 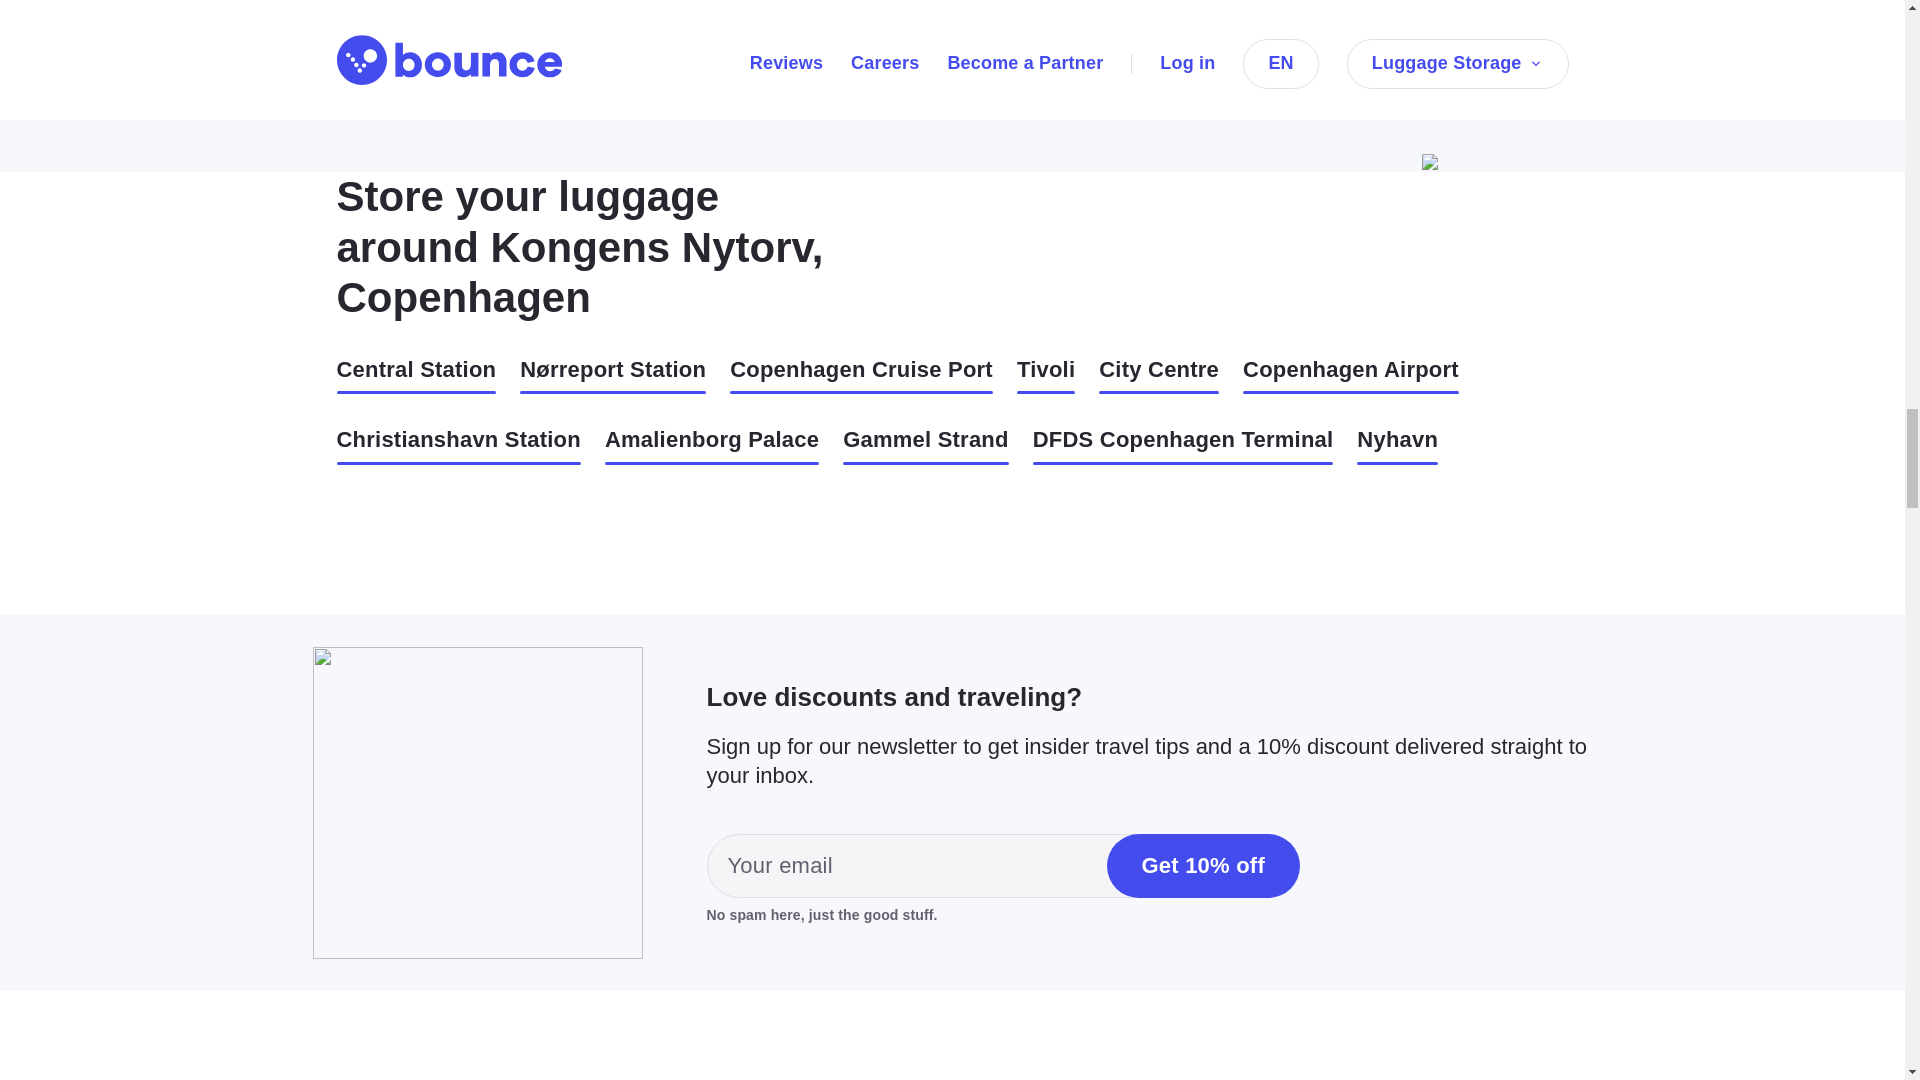 What do you see at coordinates (712, 445) in the screenshot?
I see `Amalienborg Palace` at bounding box center [712, 445].